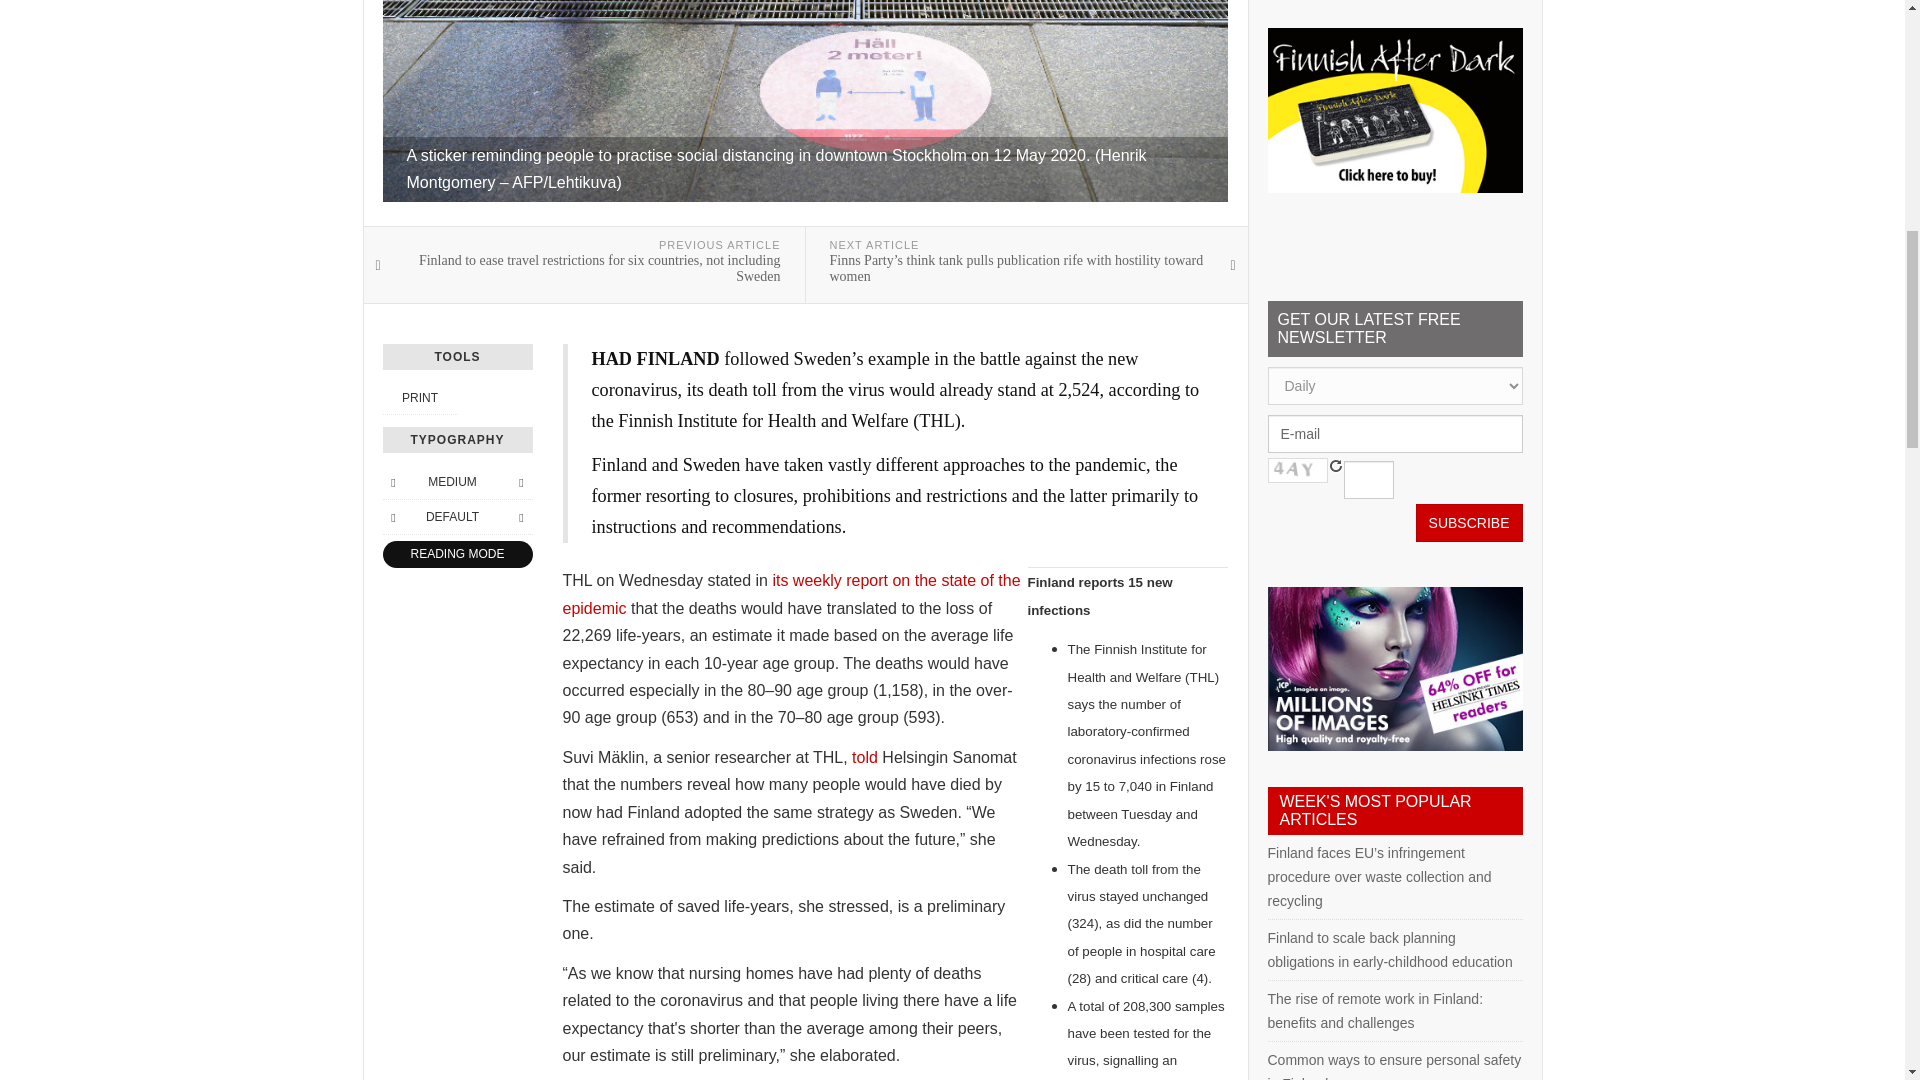  Describe the element at coordinates (1394, 2) in the screenshot. I see `Advertisement` at that location.